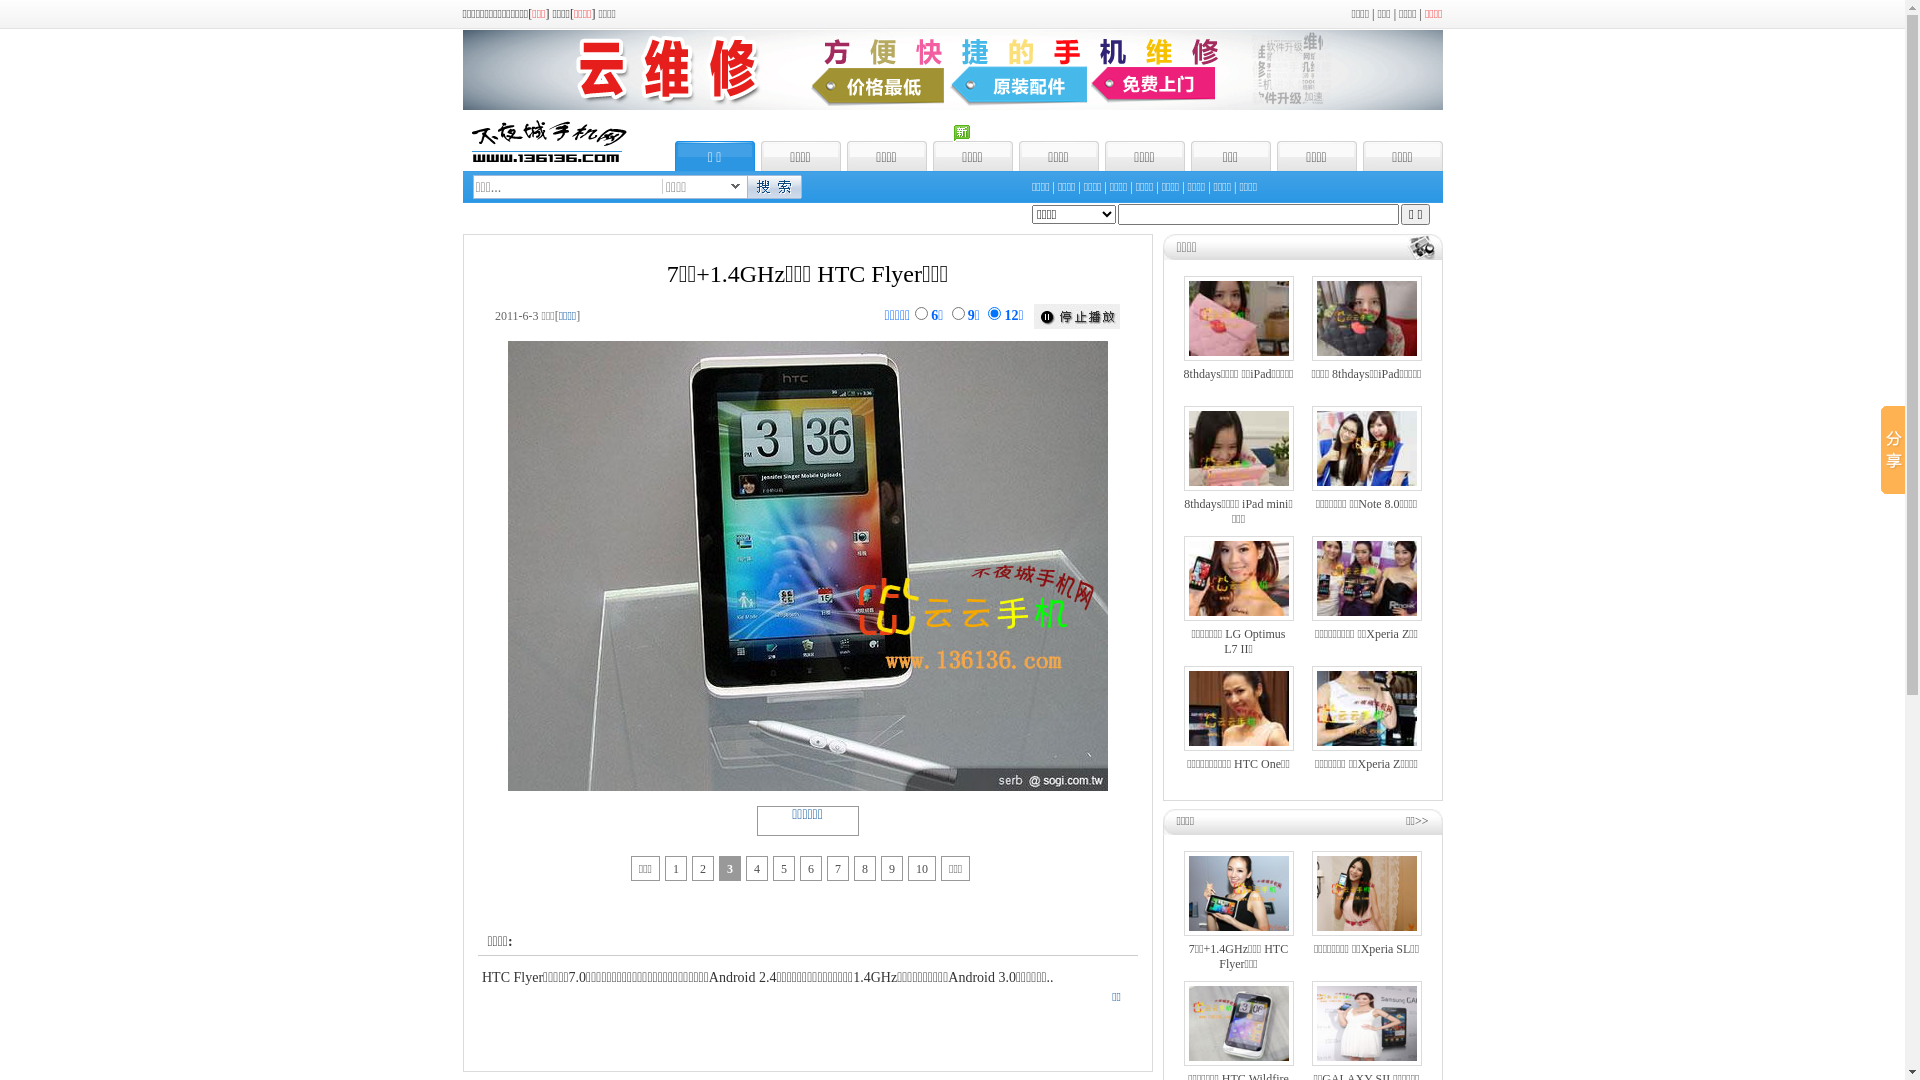  What do you see at coordinates (30, 756) in the screenshot?
I see `2` at bounding box center [30, 756].